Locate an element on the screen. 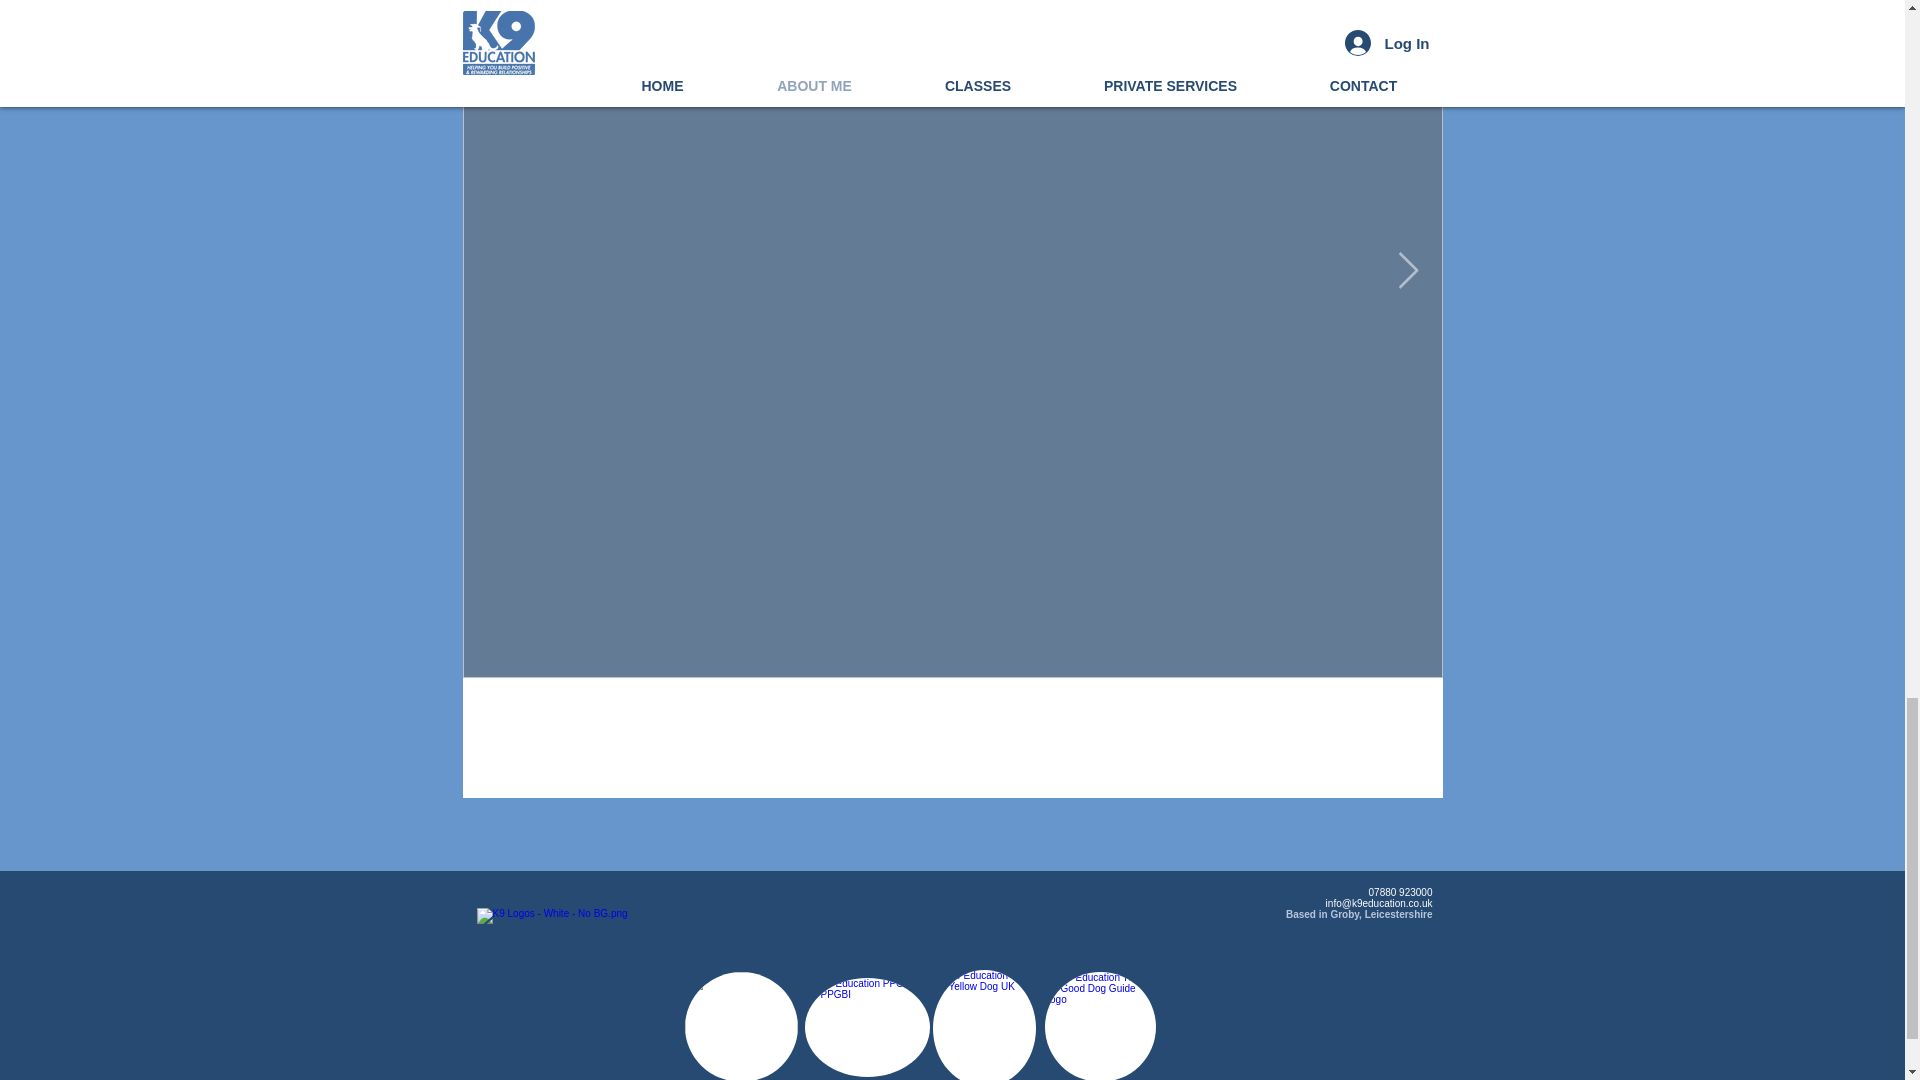  K9 Logos - Colour - No BG.png is located at coordinates (576, 994).